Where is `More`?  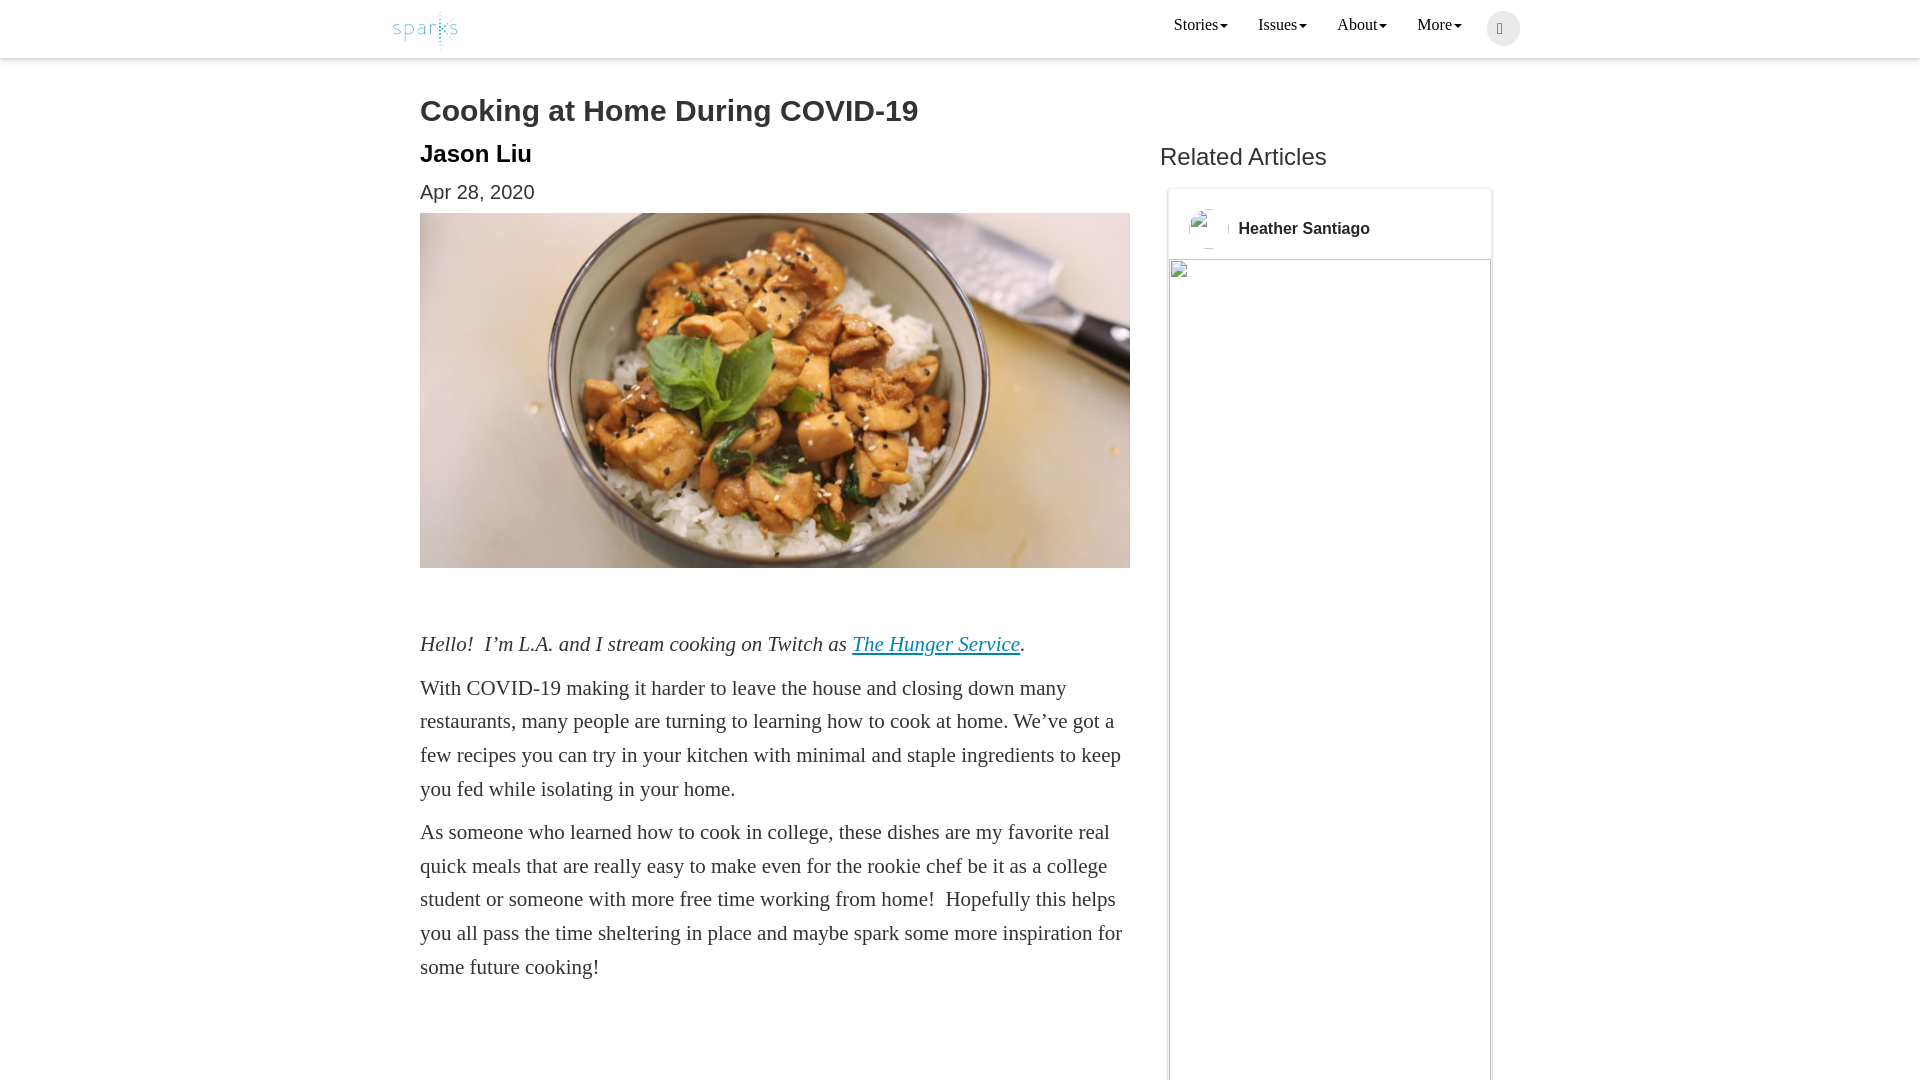
More is located at coordinates (1438, 26).